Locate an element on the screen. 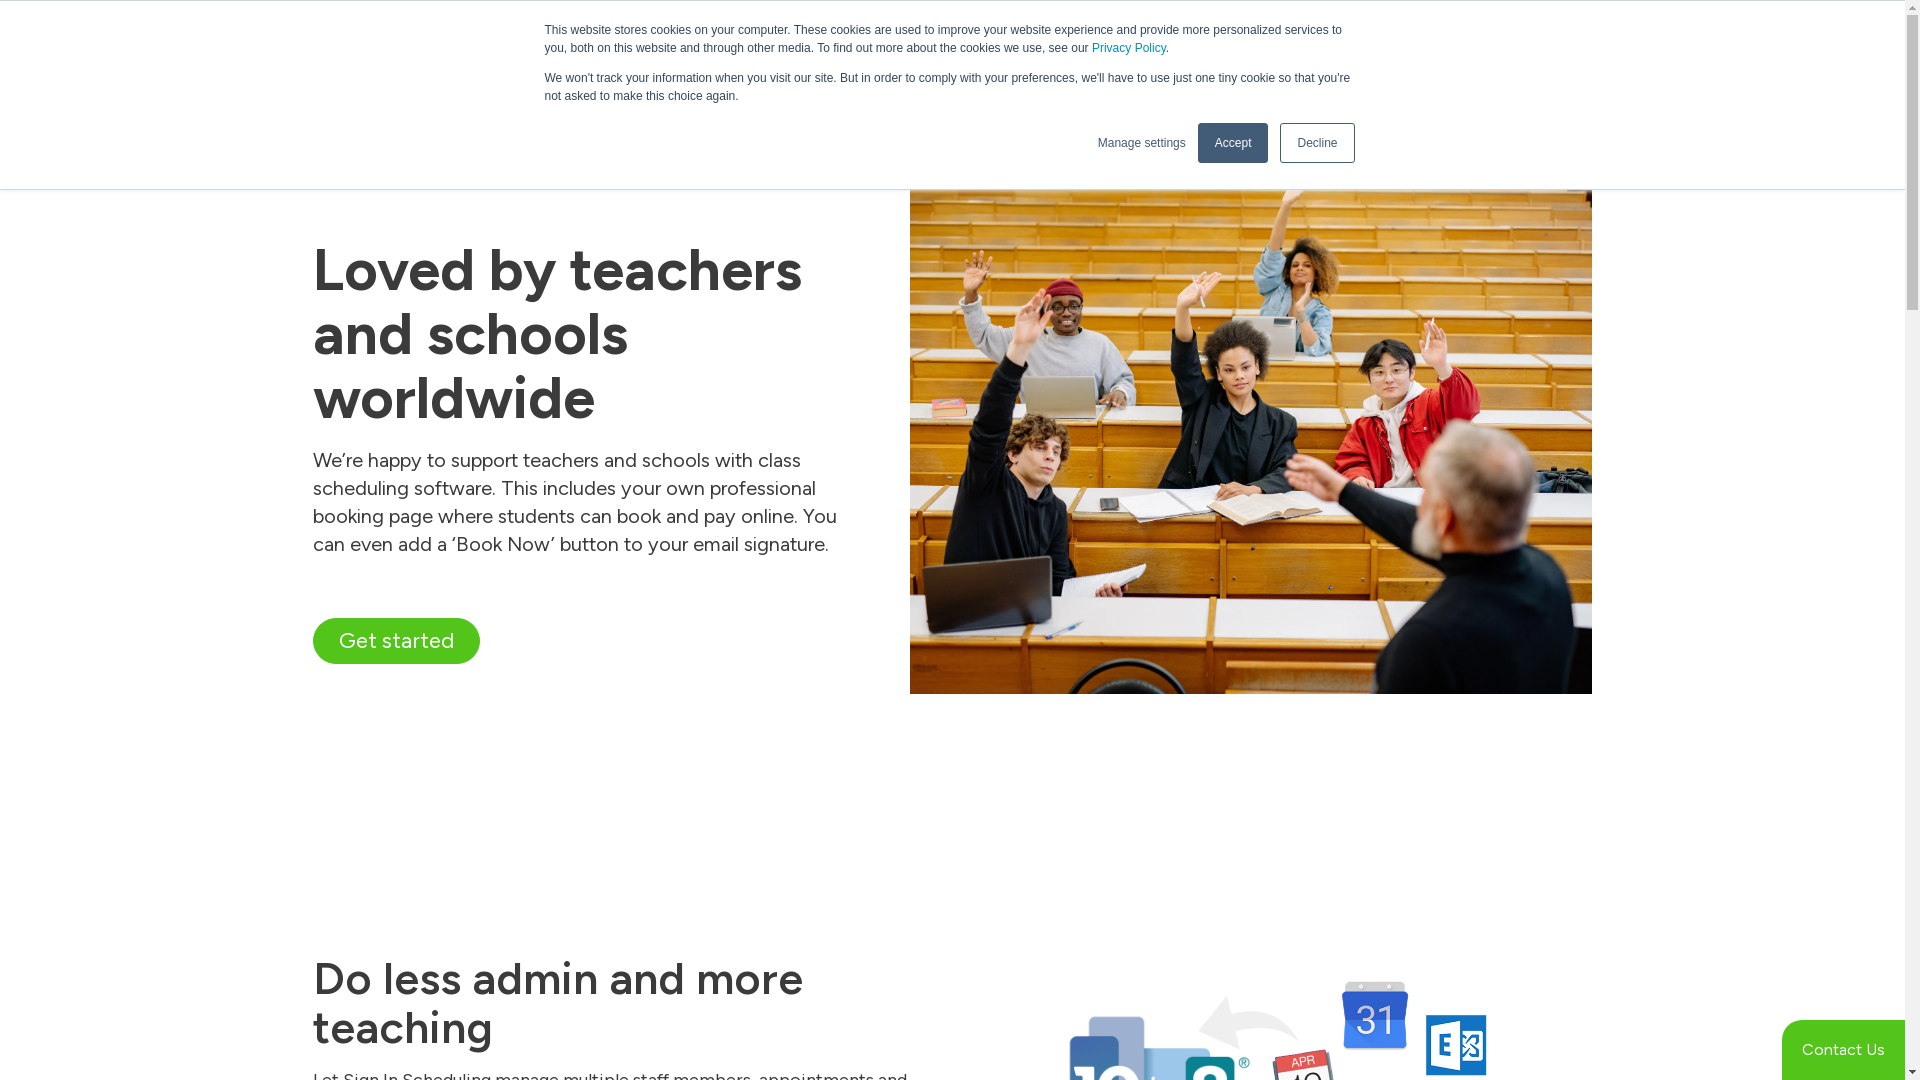 This screenshot has width=1920, height=1080. Accept is located at coordinates (1234, 143).